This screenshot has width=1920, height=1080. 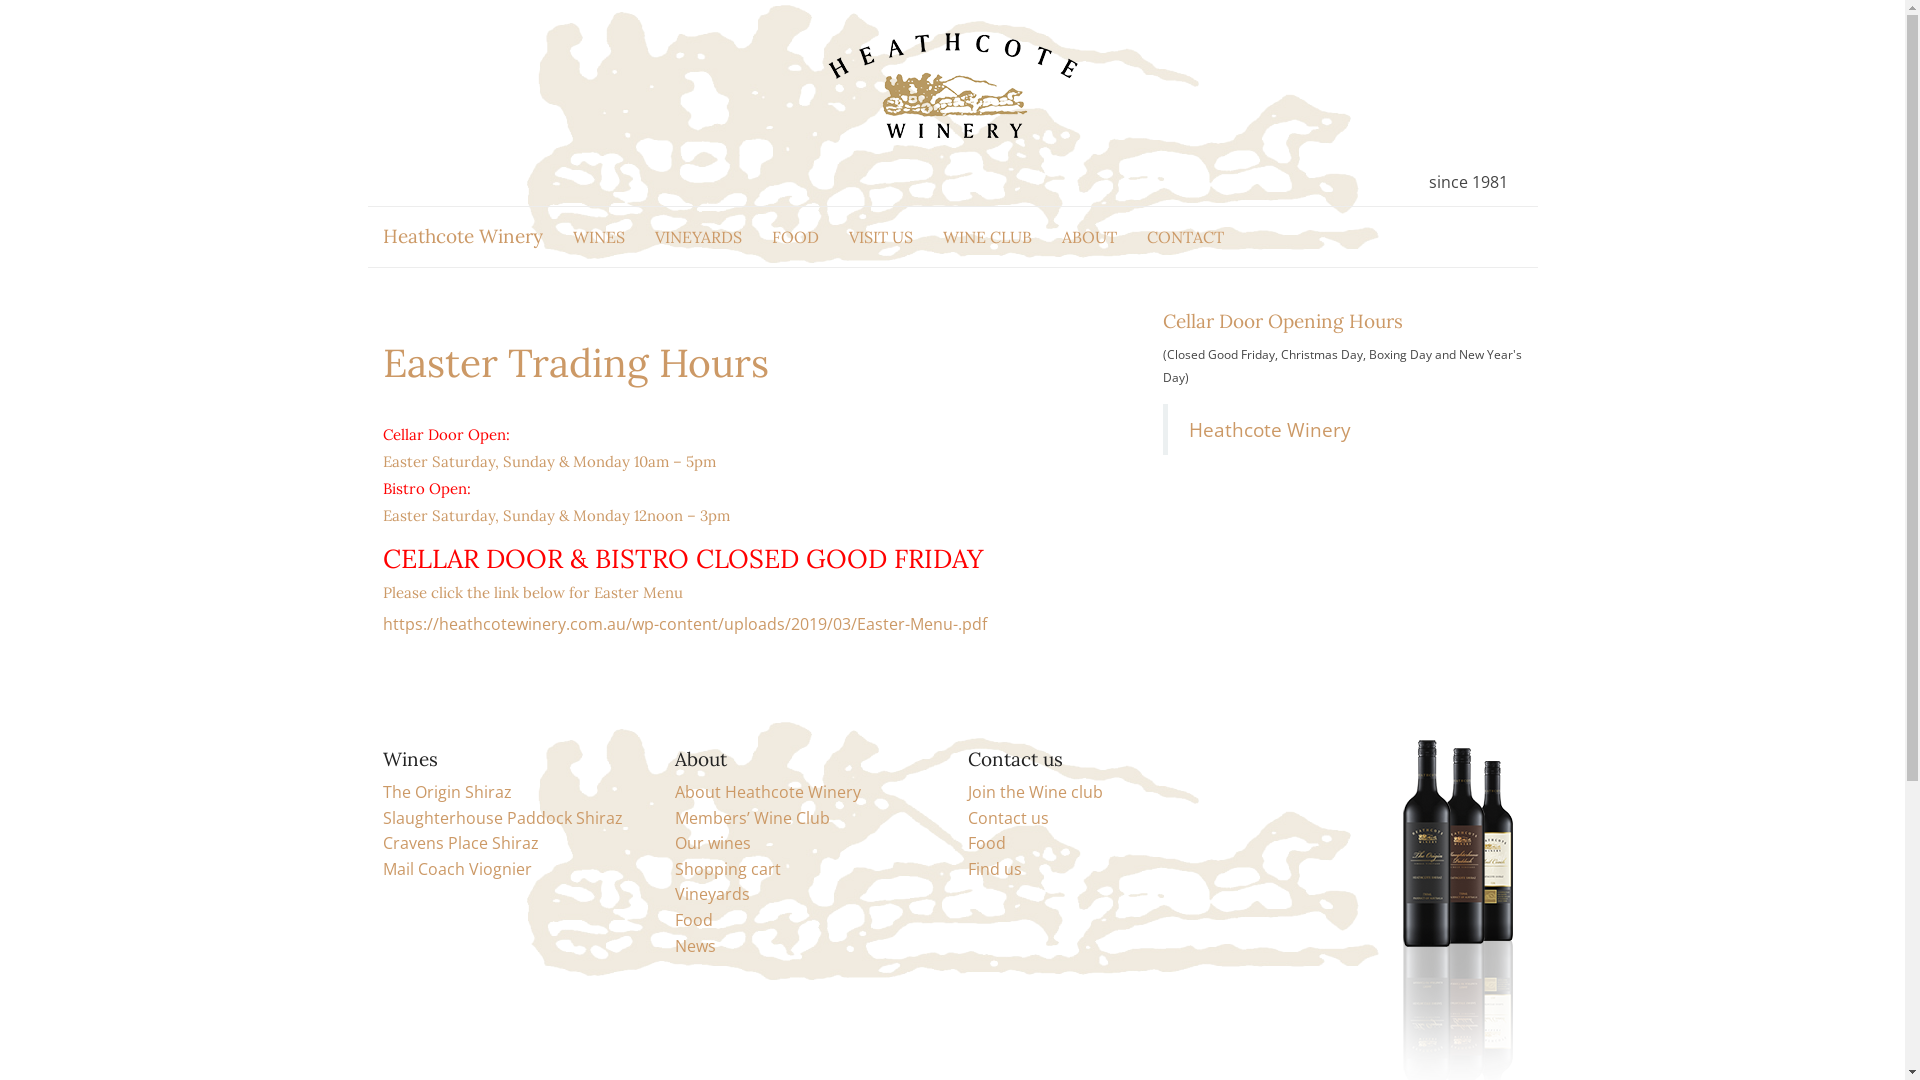 What do you see at coordinates (463, 237) in the screenshot?
I see `Heathcote Winery` at bounding box center [463, 237].